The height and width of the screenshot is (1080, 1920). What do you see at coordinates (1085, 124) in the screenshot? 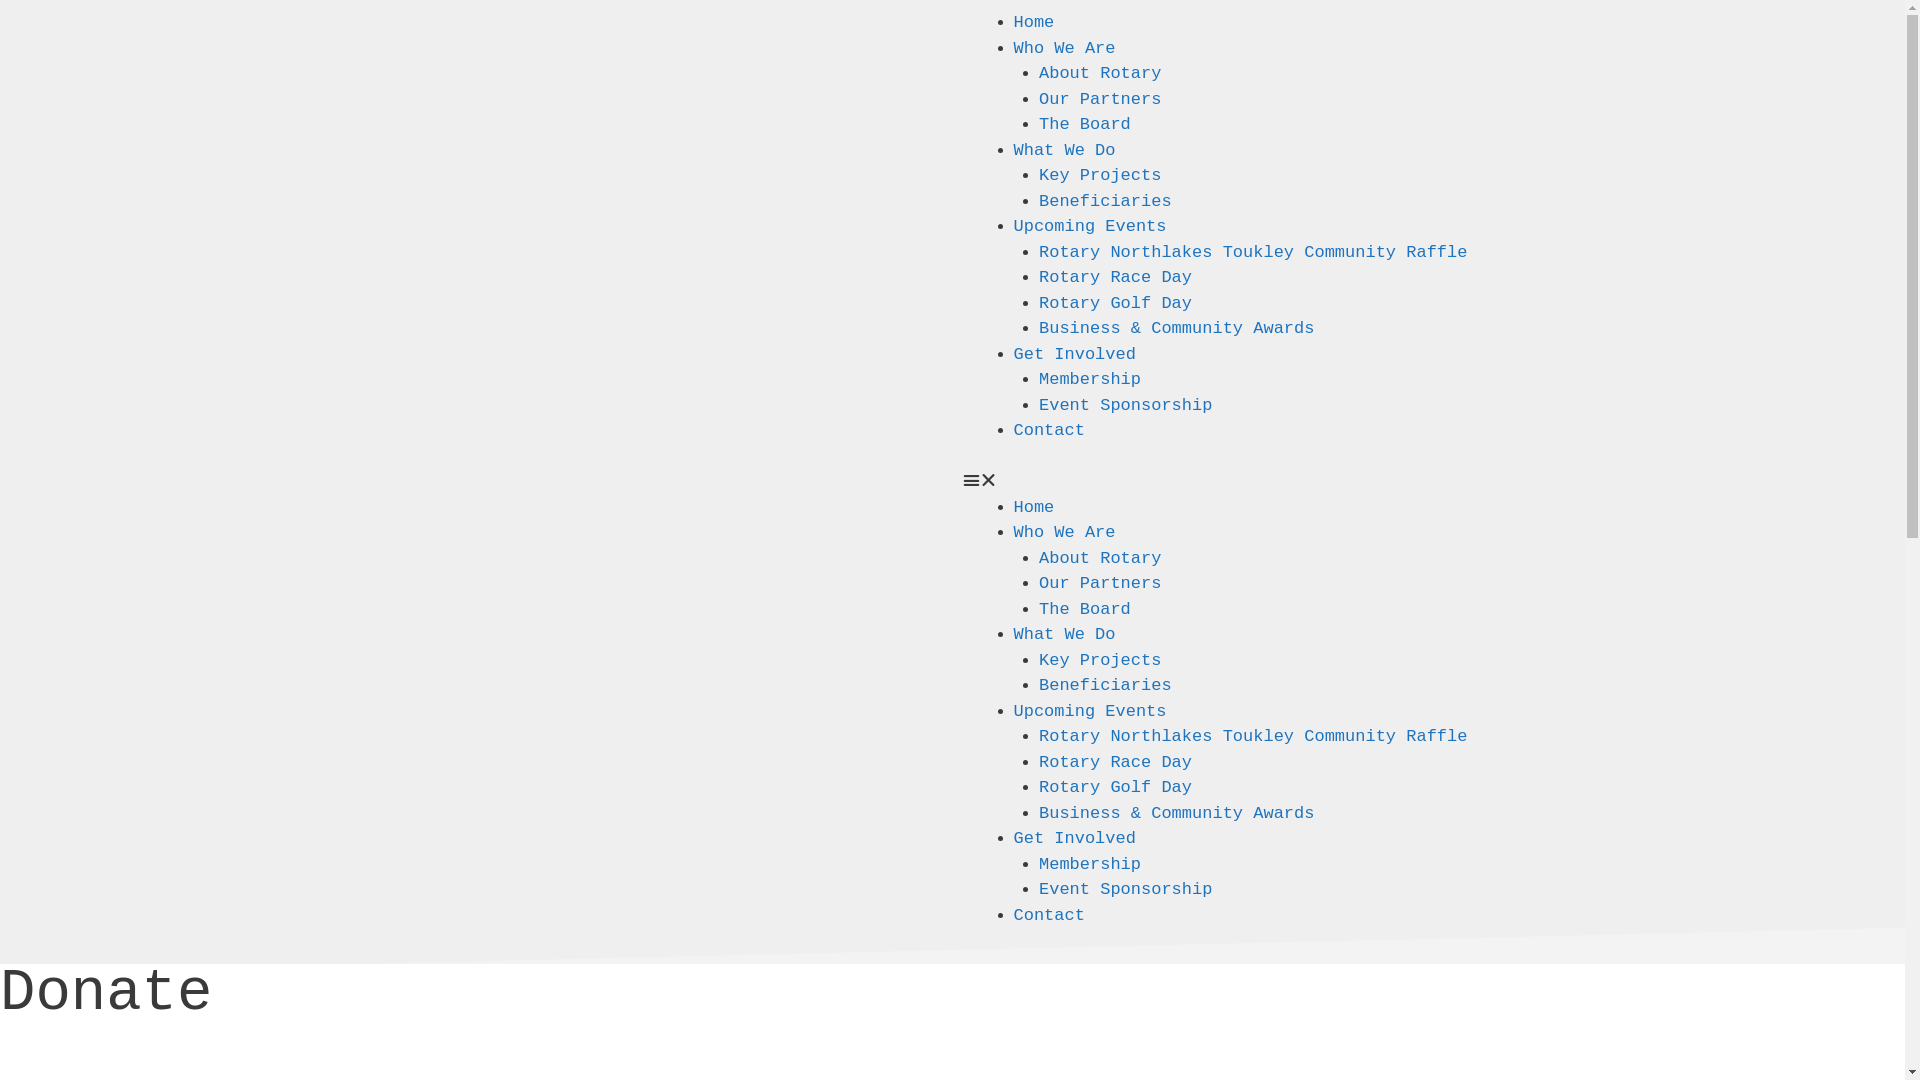
I see `The Board` at bounding box center [1085, 124].